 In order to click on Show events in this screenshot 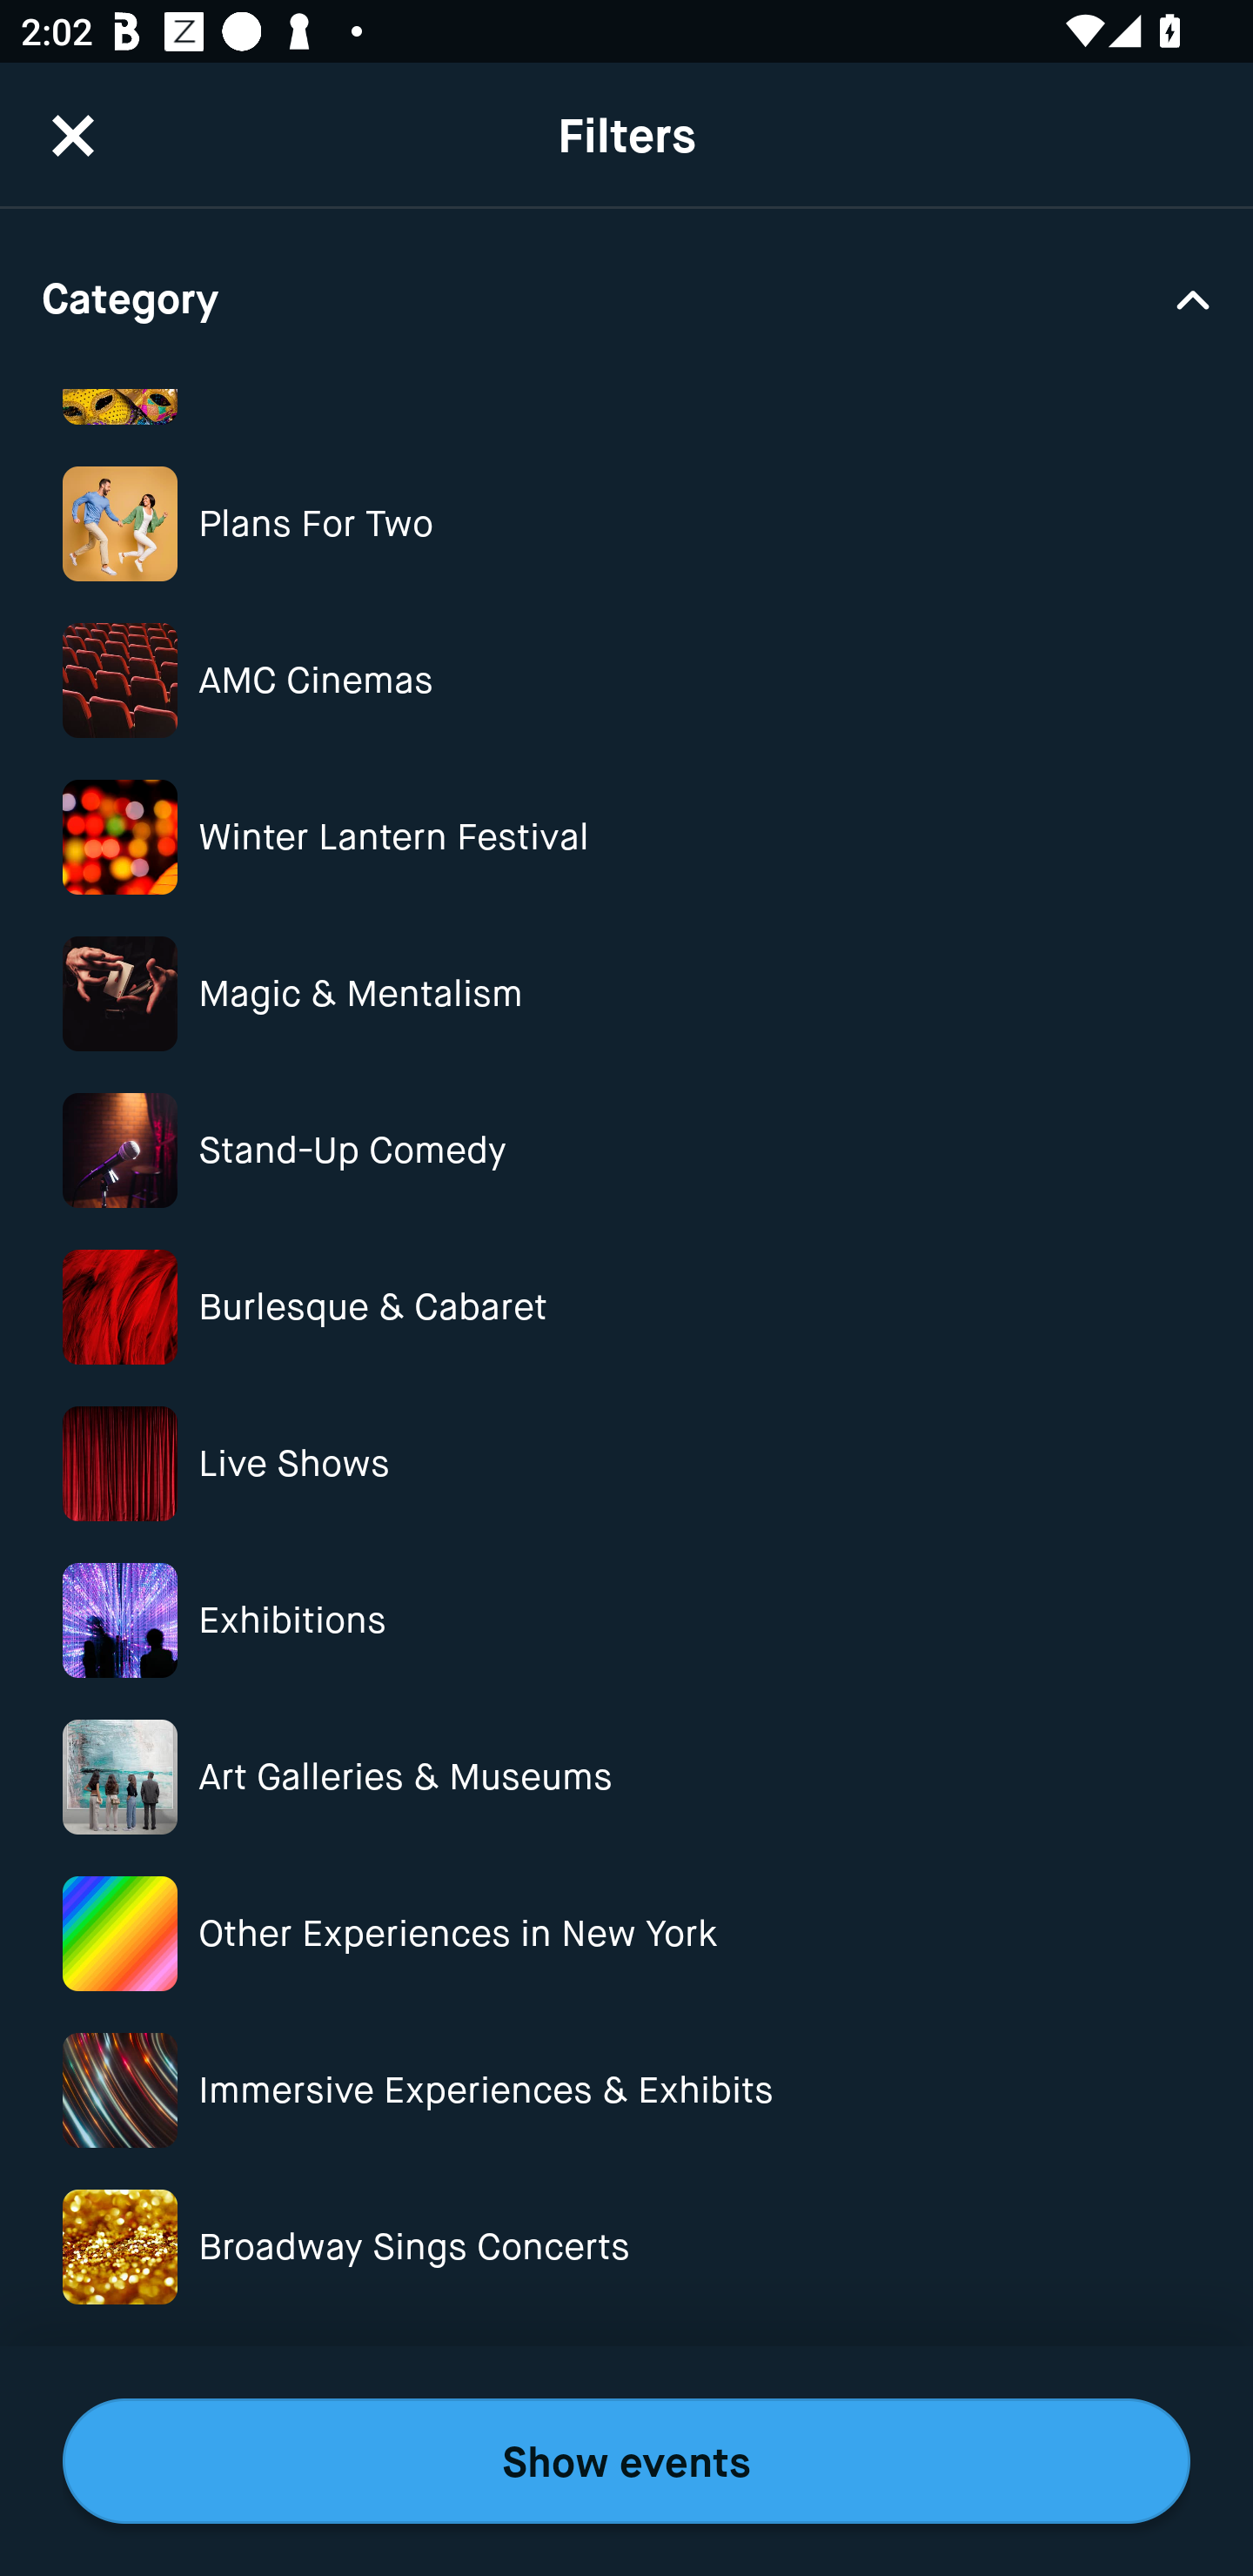, I will do `click(626, 2461)`.